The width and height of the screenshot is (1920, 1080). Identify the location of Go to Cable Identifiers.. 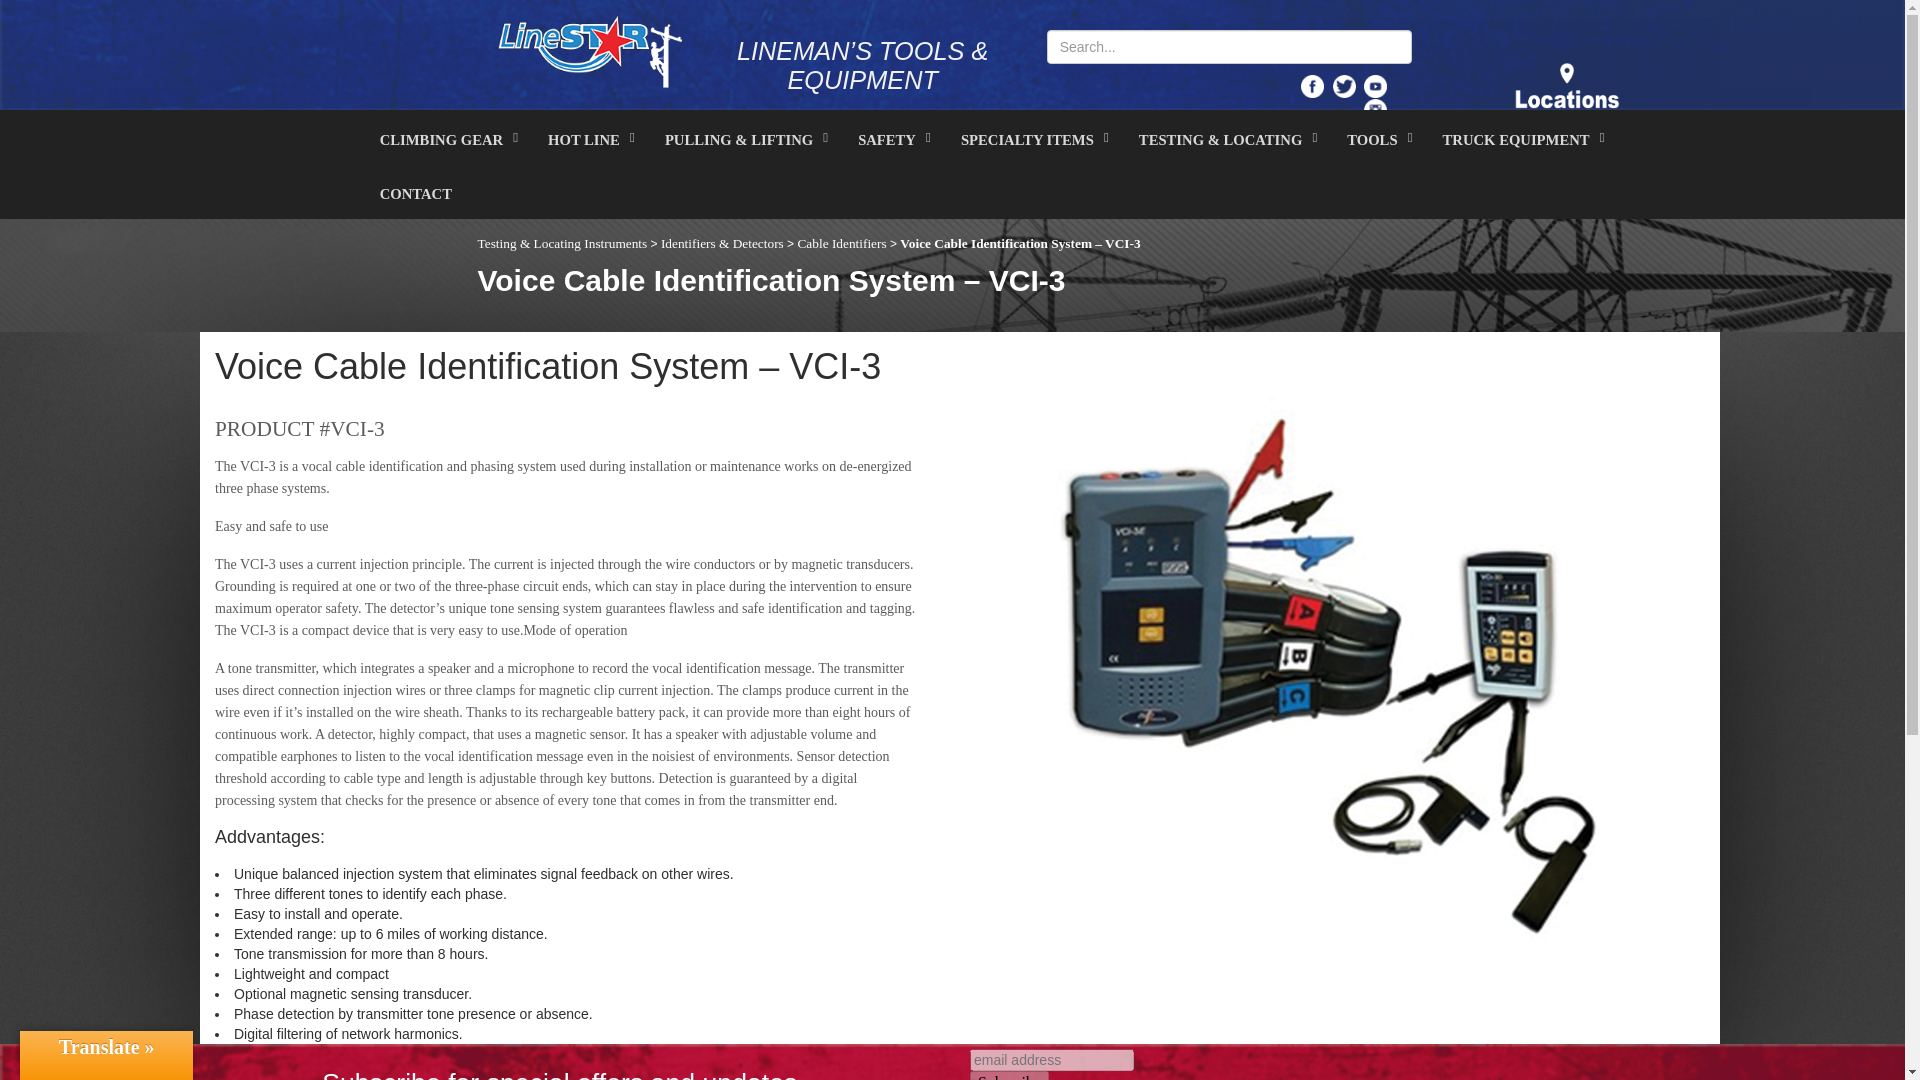
(840, 243).